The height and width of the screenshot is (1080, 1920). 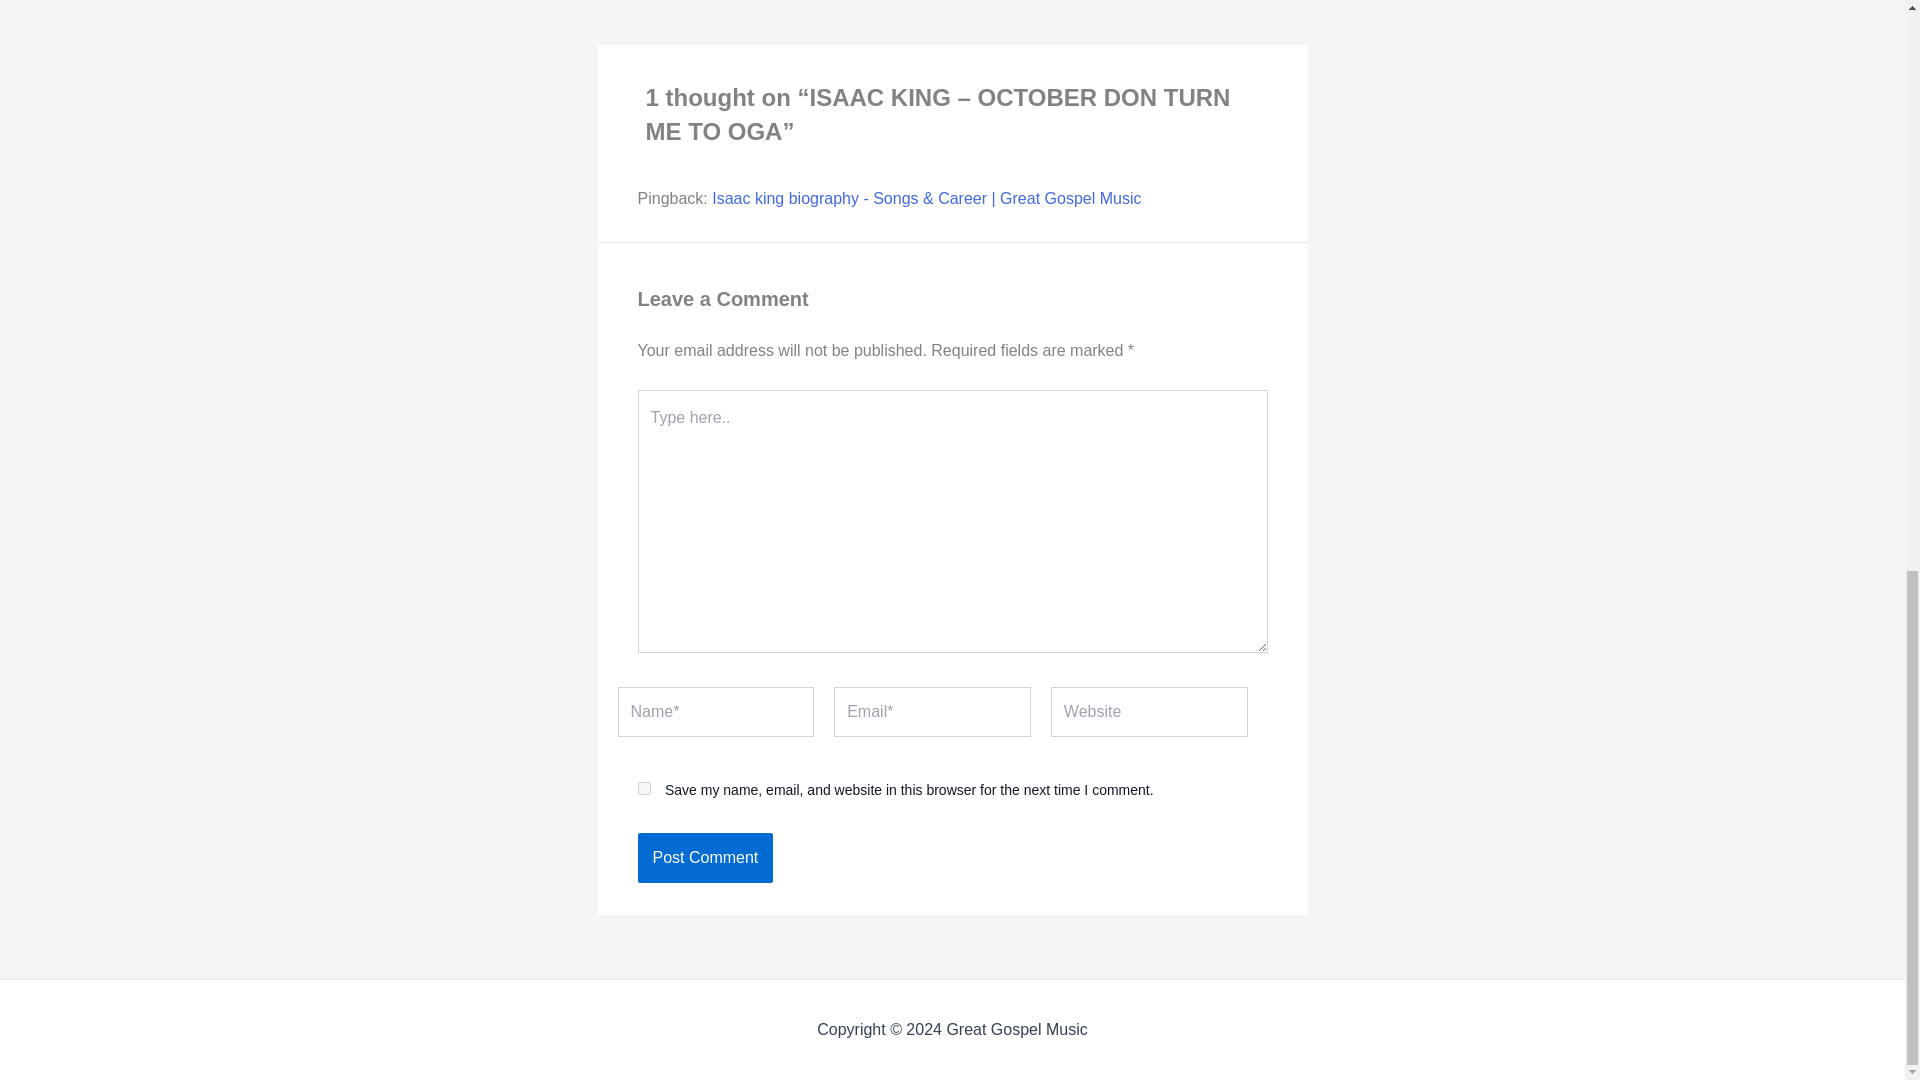 I want to click on MY DADDY by Saviour G, so click(x=1163, y=2).